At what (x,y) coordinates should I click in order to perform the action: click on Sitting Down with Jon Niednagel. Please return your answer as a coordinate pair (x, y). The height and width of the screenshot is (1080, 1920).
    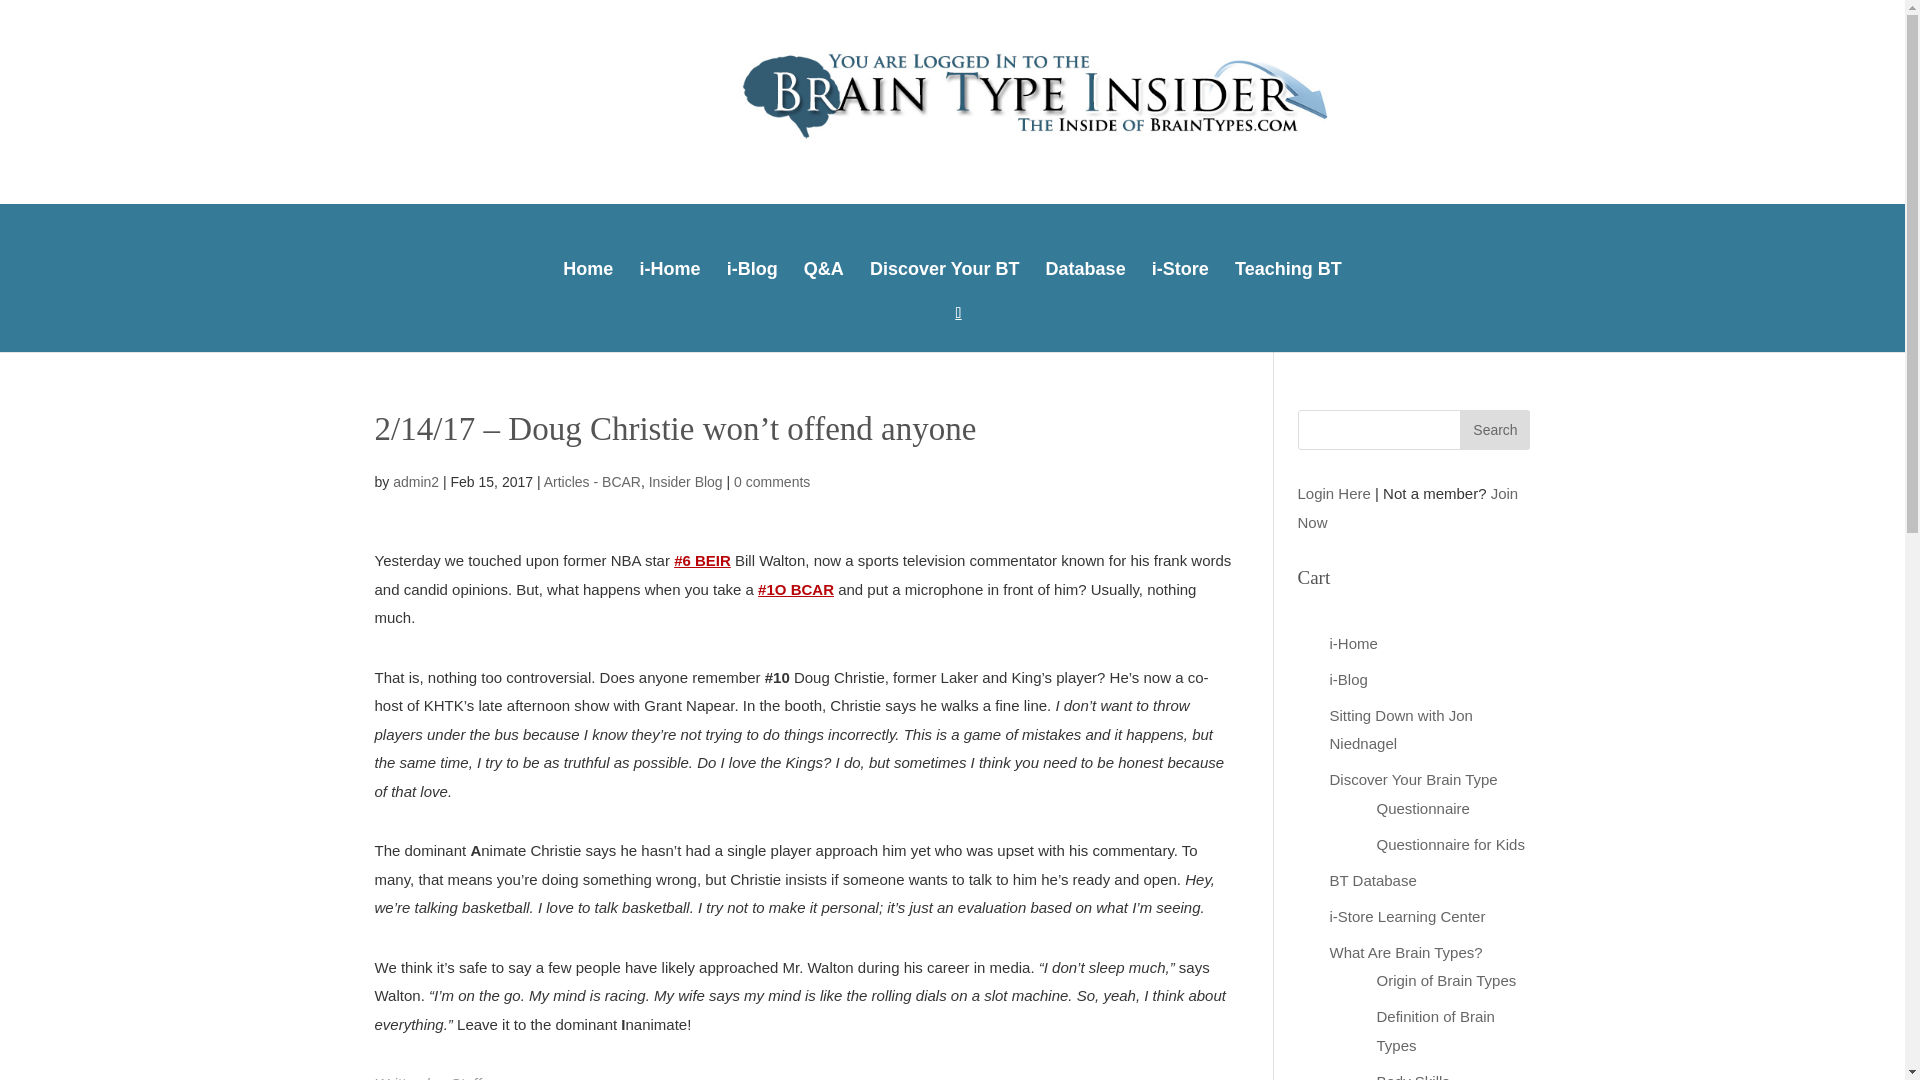
    Looking at the image, I should click on (1401, 730).